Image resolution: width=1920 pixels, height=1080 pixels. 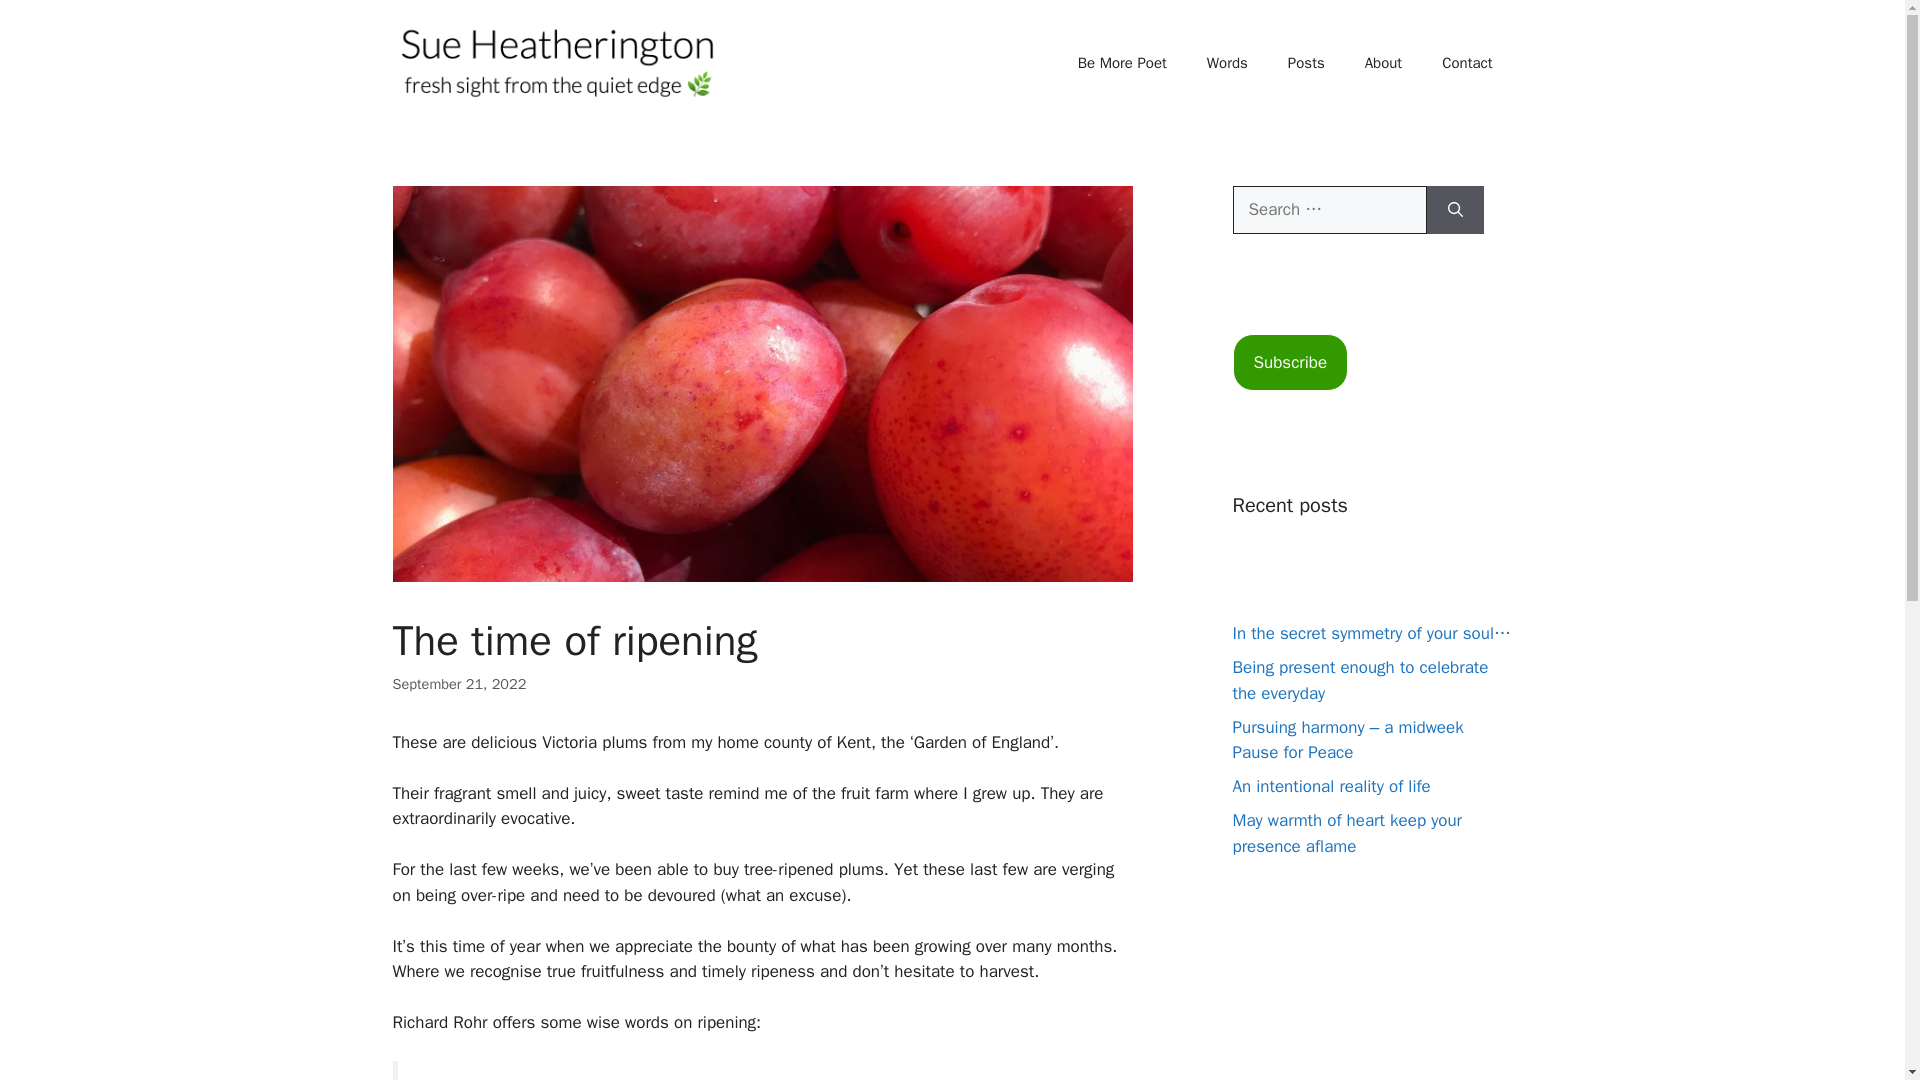 I want to click on Being present enough to celebrate the everyday, so click(x=1360, y=680).